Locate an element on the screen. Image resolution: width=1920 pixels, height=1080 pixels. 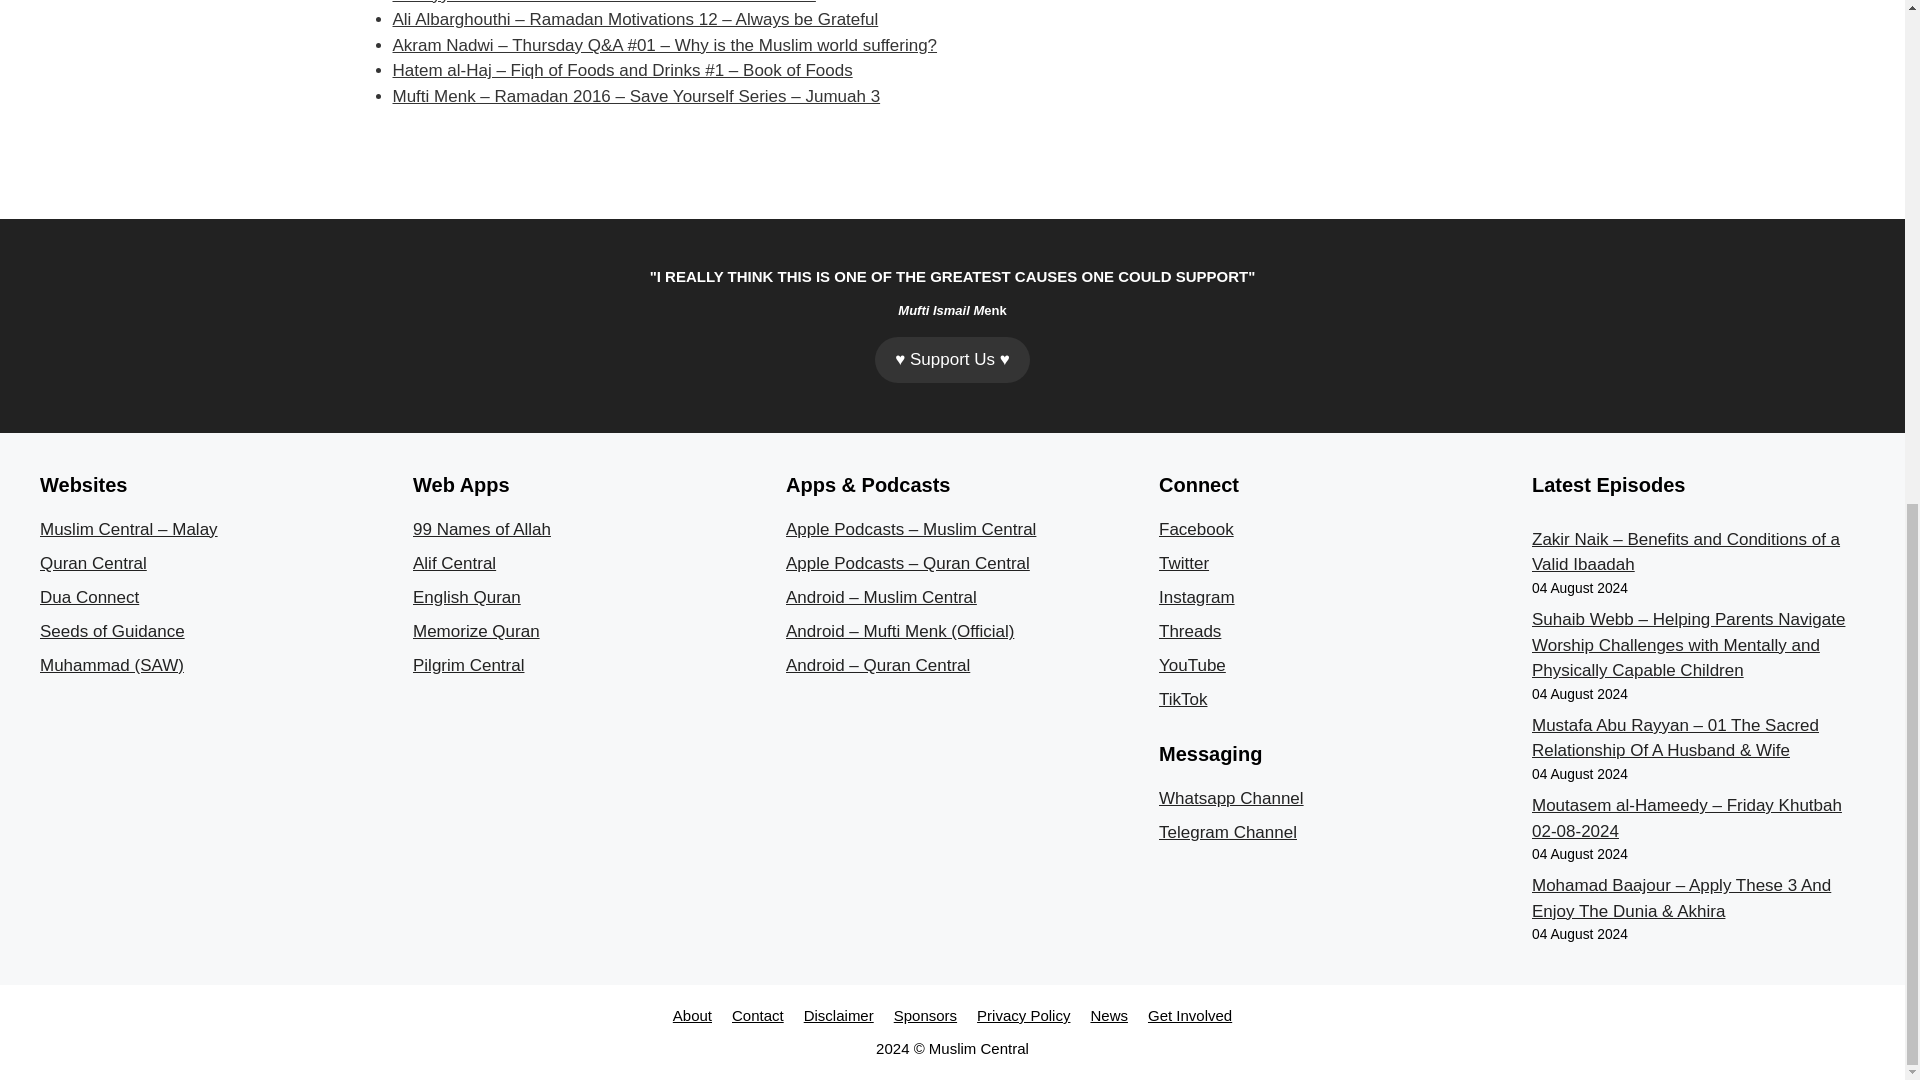
Seeds of Guidance is located at coordinates (112, 632).